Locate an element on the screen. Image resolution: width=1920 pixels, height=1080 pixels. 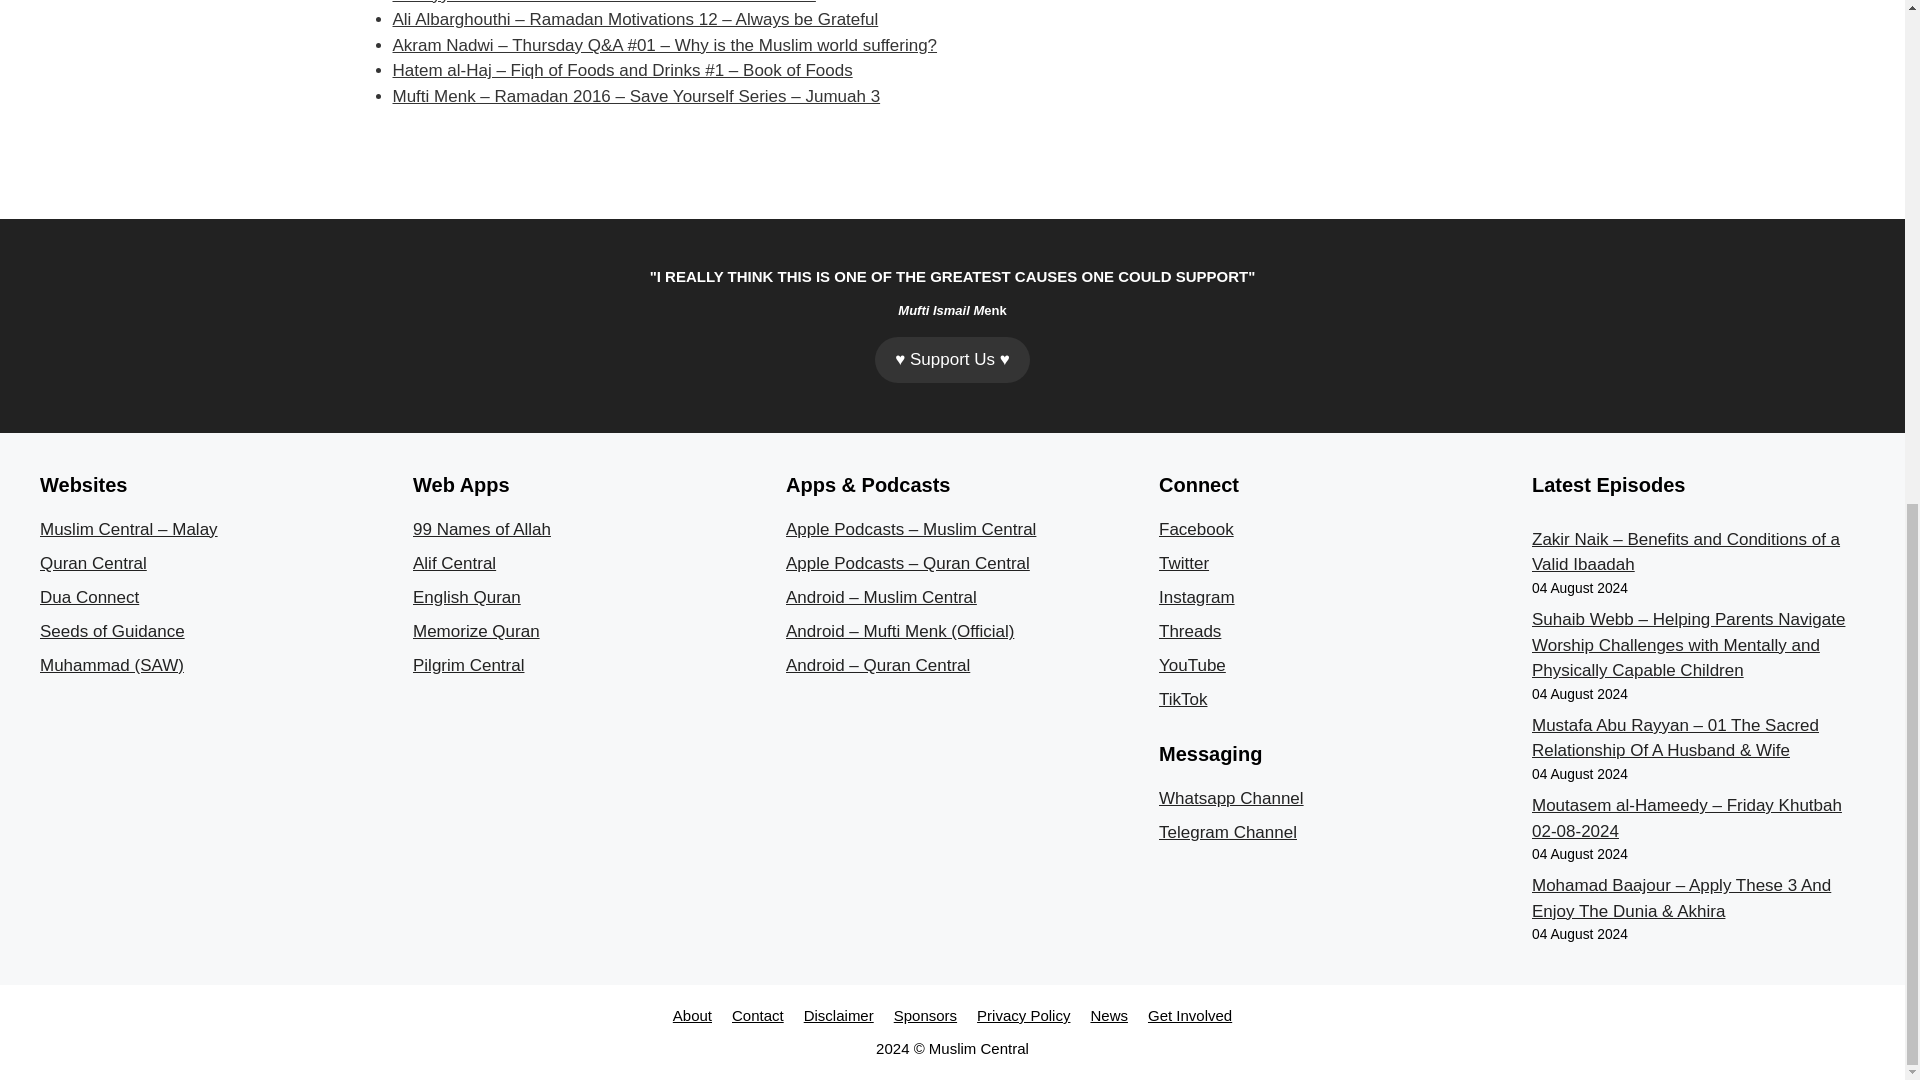
Seeds of Guidance is located at coordinates (112, 632).